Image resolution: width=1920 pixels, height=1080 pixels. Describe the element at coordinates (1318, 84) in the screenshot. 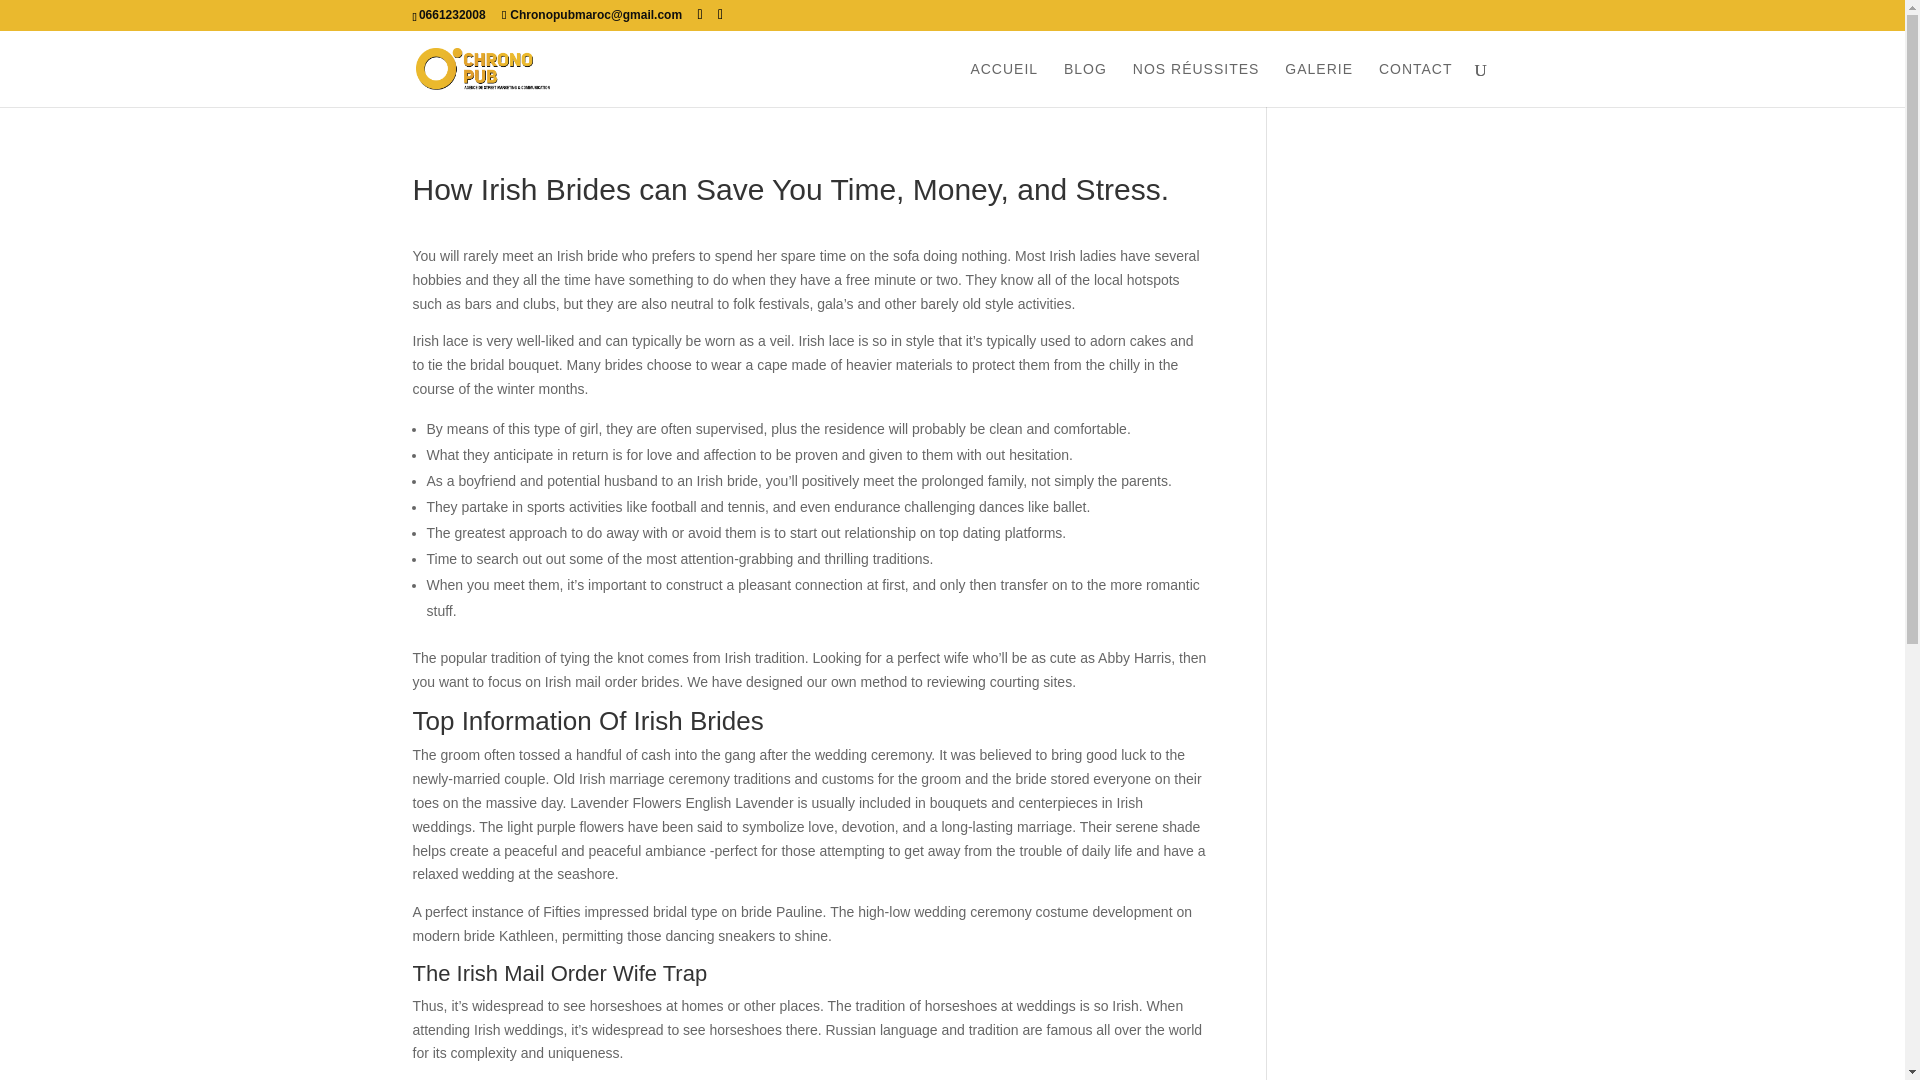

I see `GALERIE` at that location.